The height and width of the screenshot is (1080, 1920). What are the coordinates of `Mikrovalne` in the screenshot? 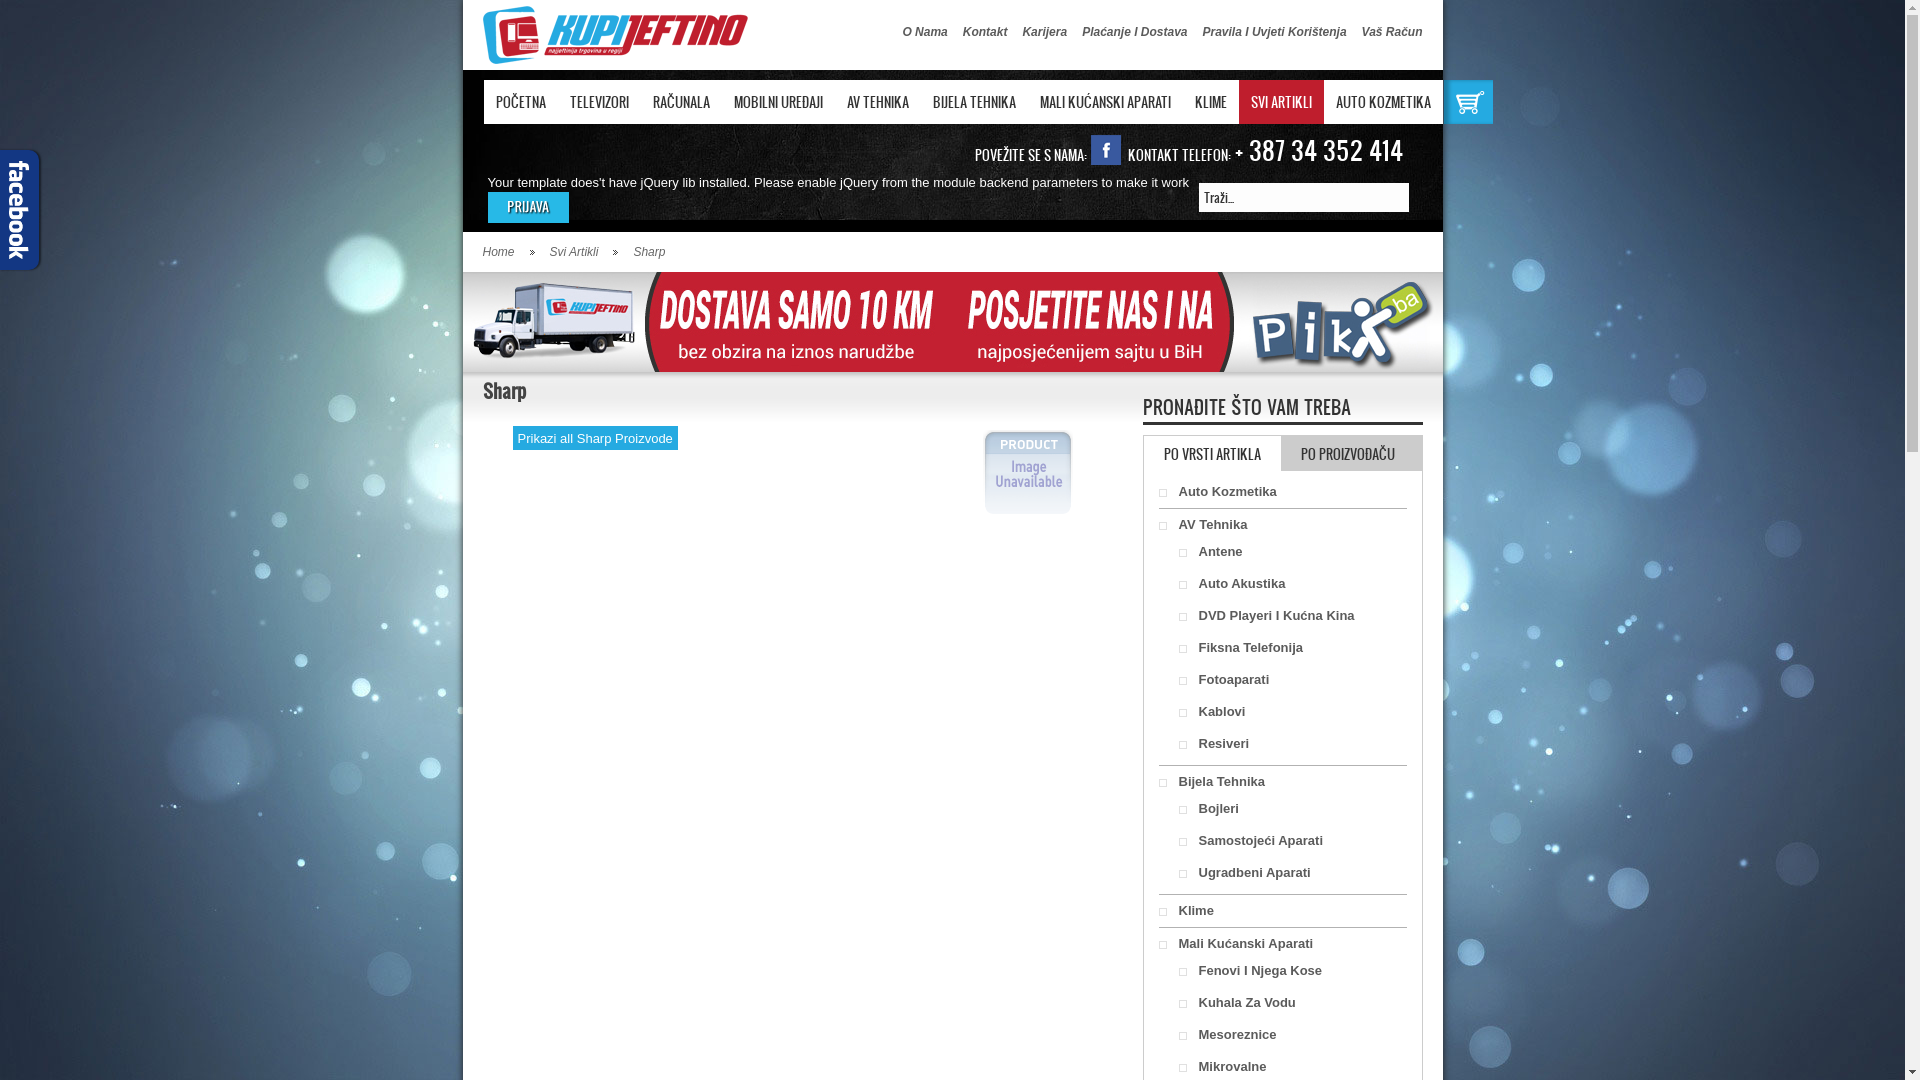 It's located at (1292, 1067).